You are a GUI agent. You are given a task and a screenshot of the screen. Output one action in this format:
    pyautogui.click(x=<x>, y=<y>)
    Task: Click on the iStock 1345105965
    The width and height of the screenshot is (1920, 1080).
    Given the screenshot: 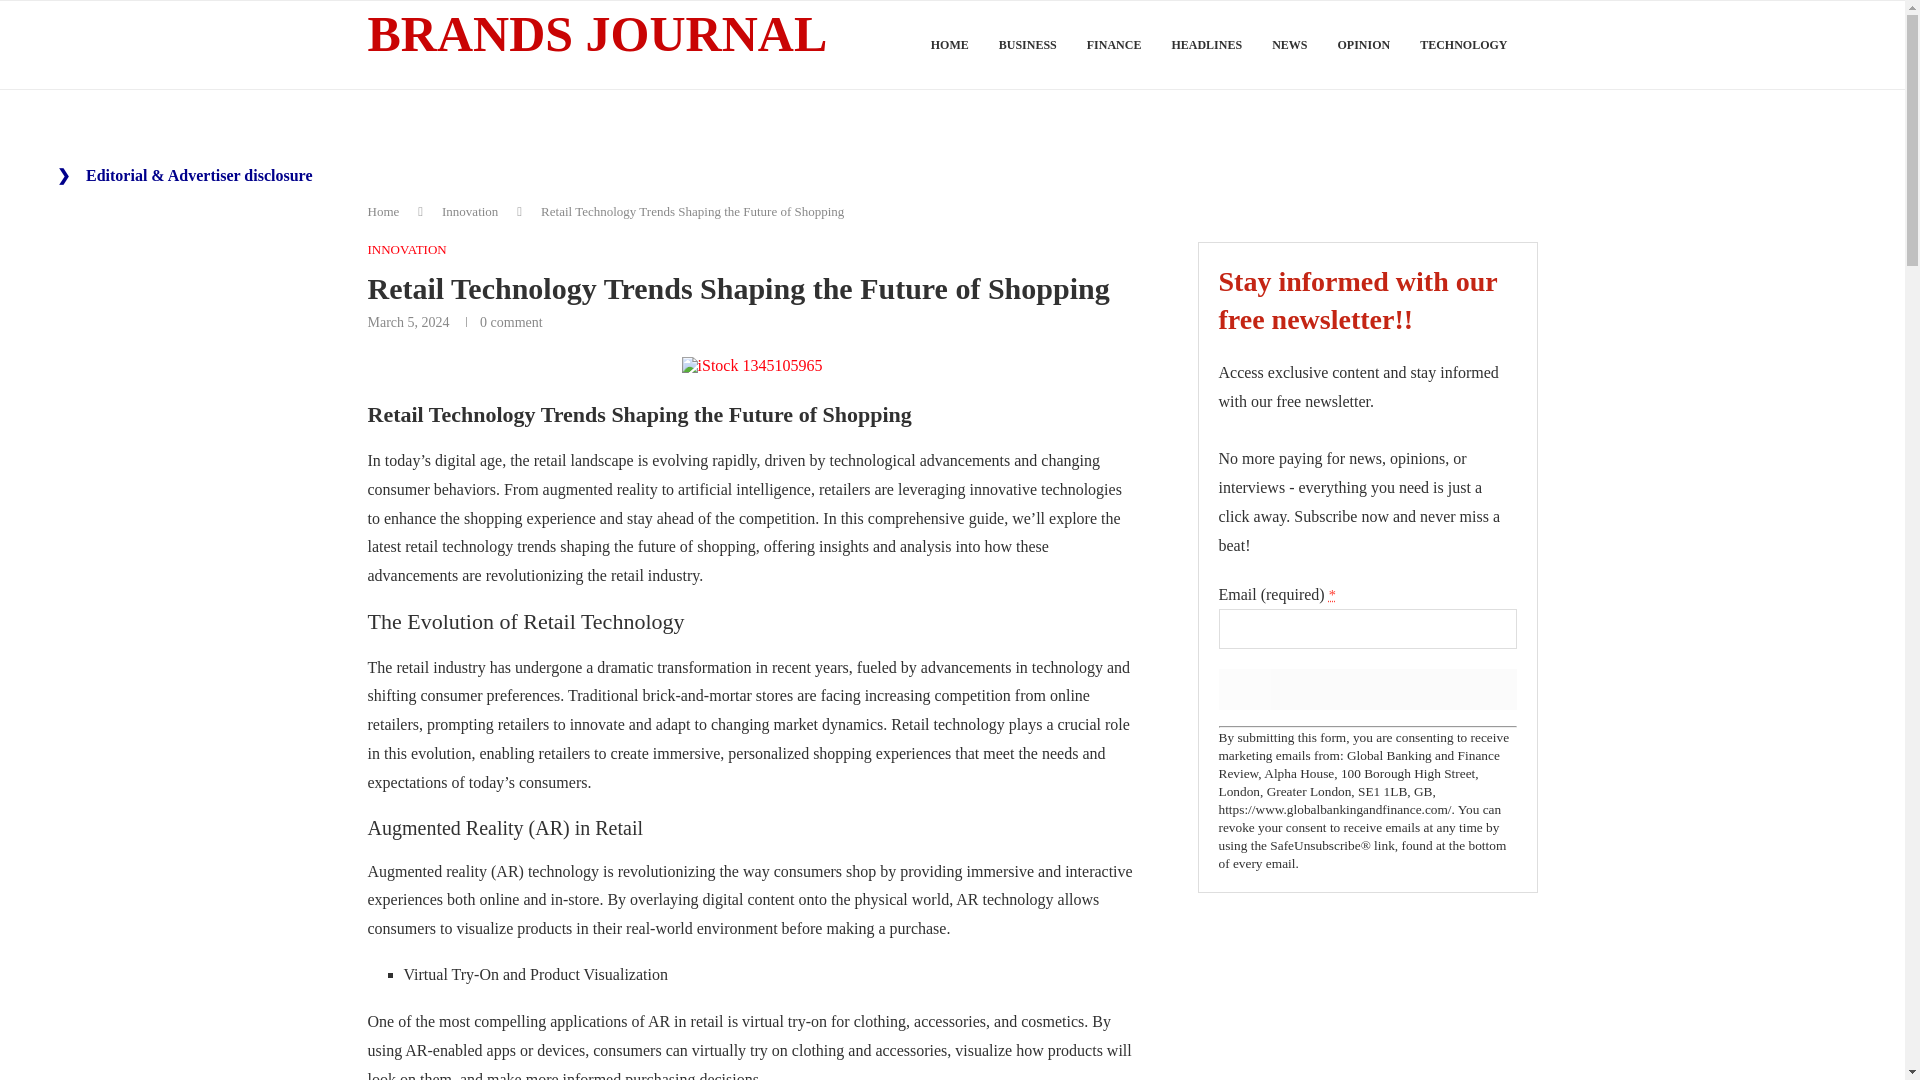 What is the action you would take?
    pyautogui.click(x=752, y=366)
    